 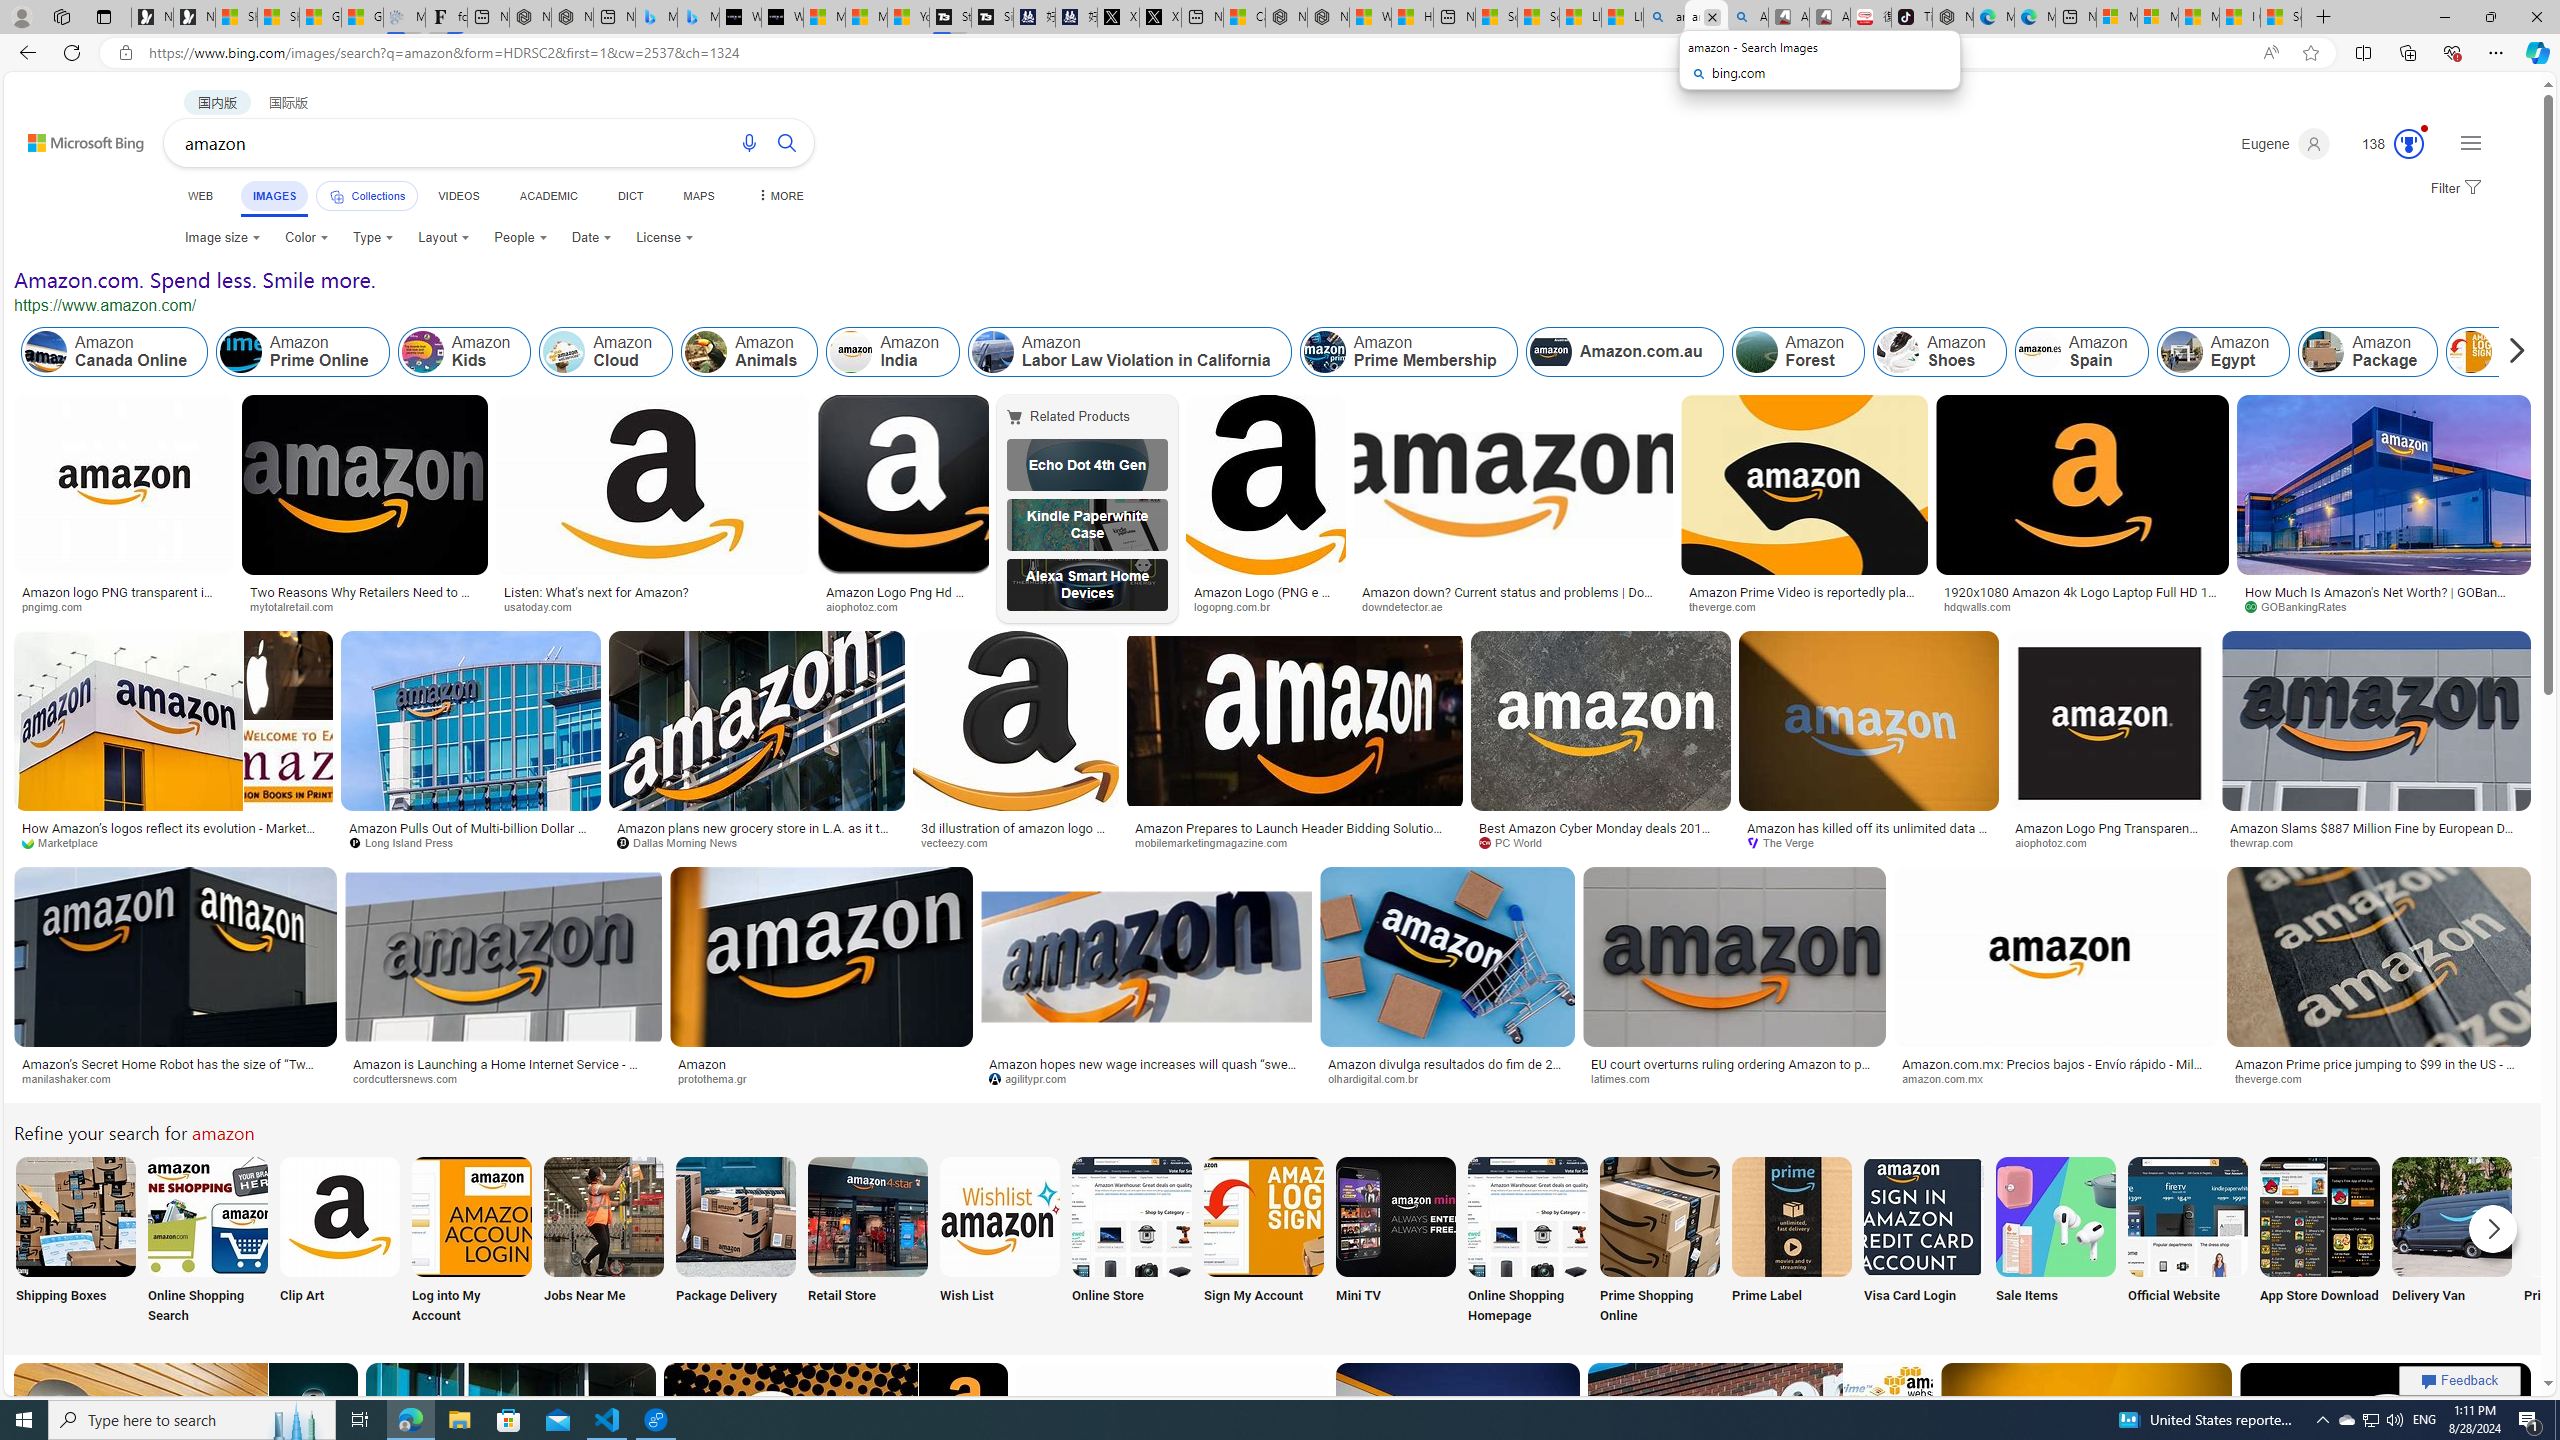 What do you see at coordinates (1924, 1216) in the screenshot?
I see `Amazon Visa Card Login` at bounding box center [1924, 1216].